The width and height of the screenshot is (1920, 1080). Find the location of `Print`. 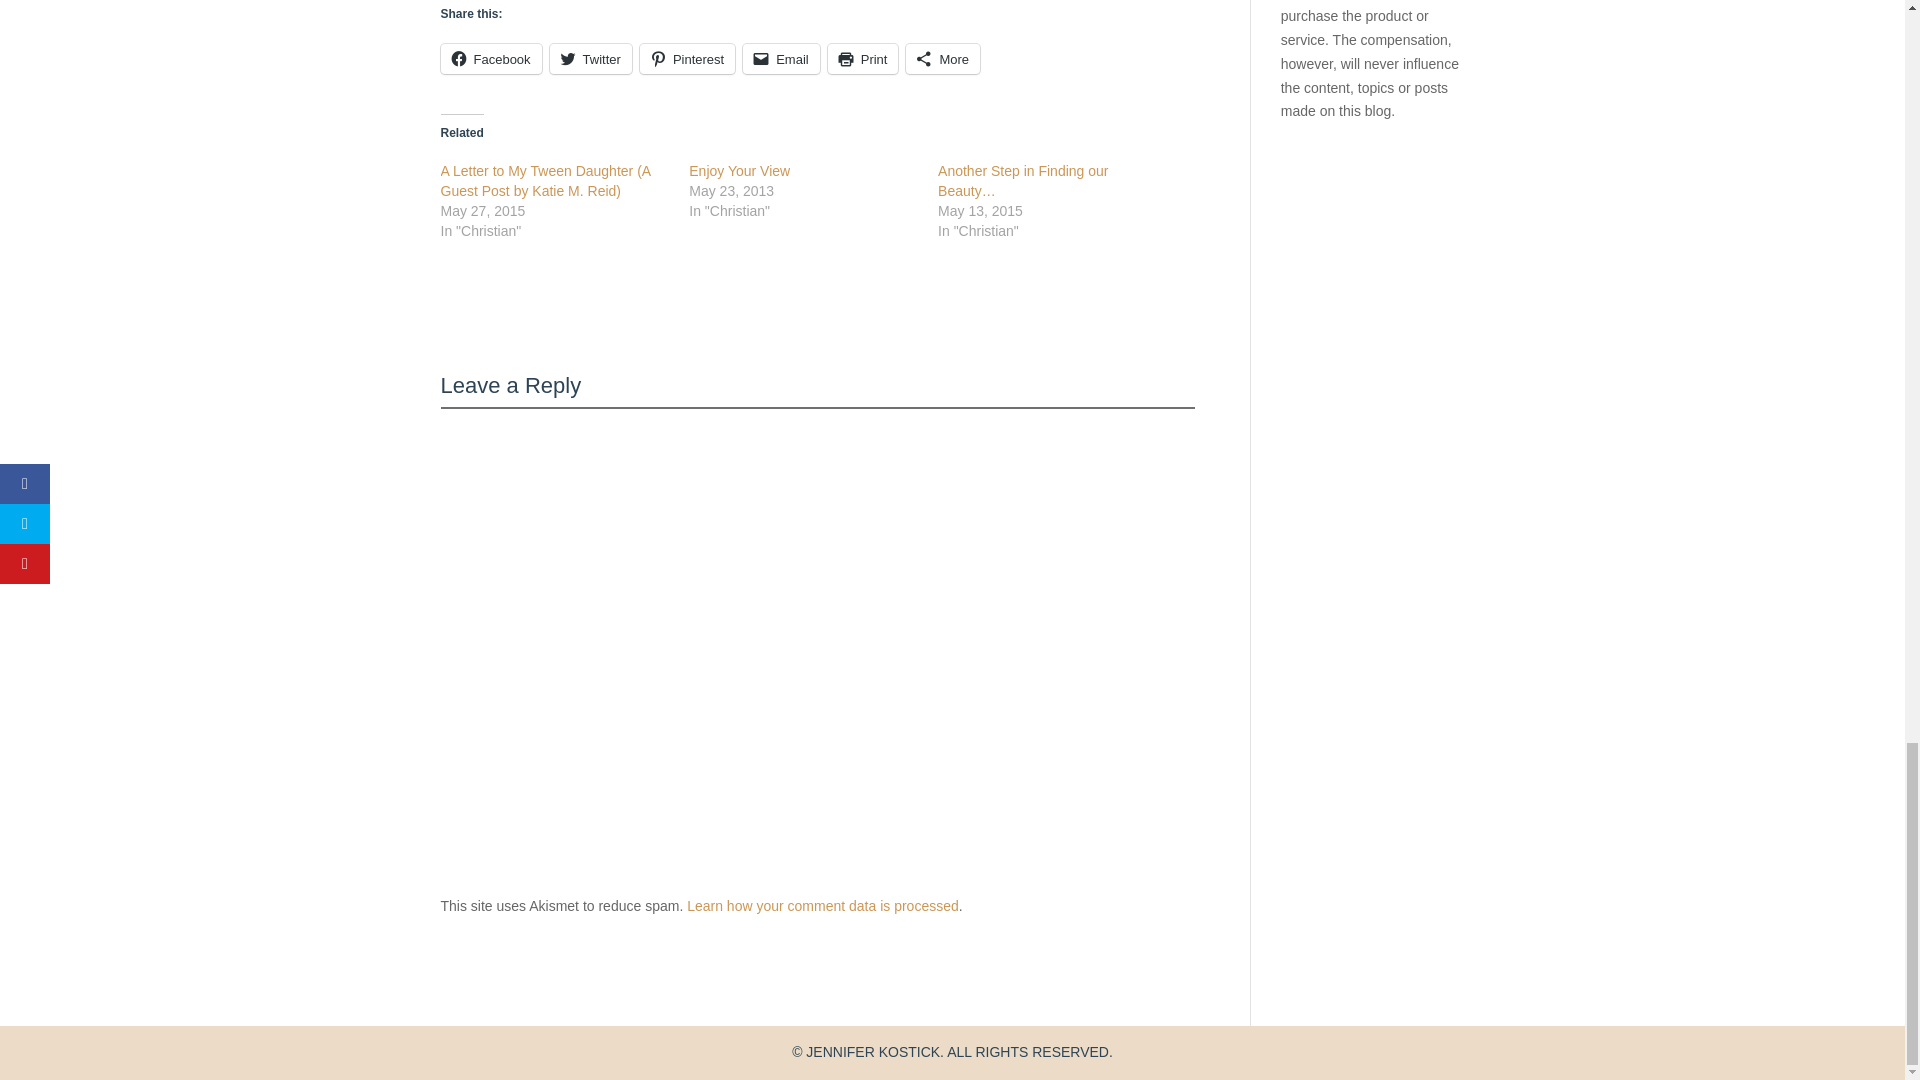

Print is located at coordinates (862, 59).